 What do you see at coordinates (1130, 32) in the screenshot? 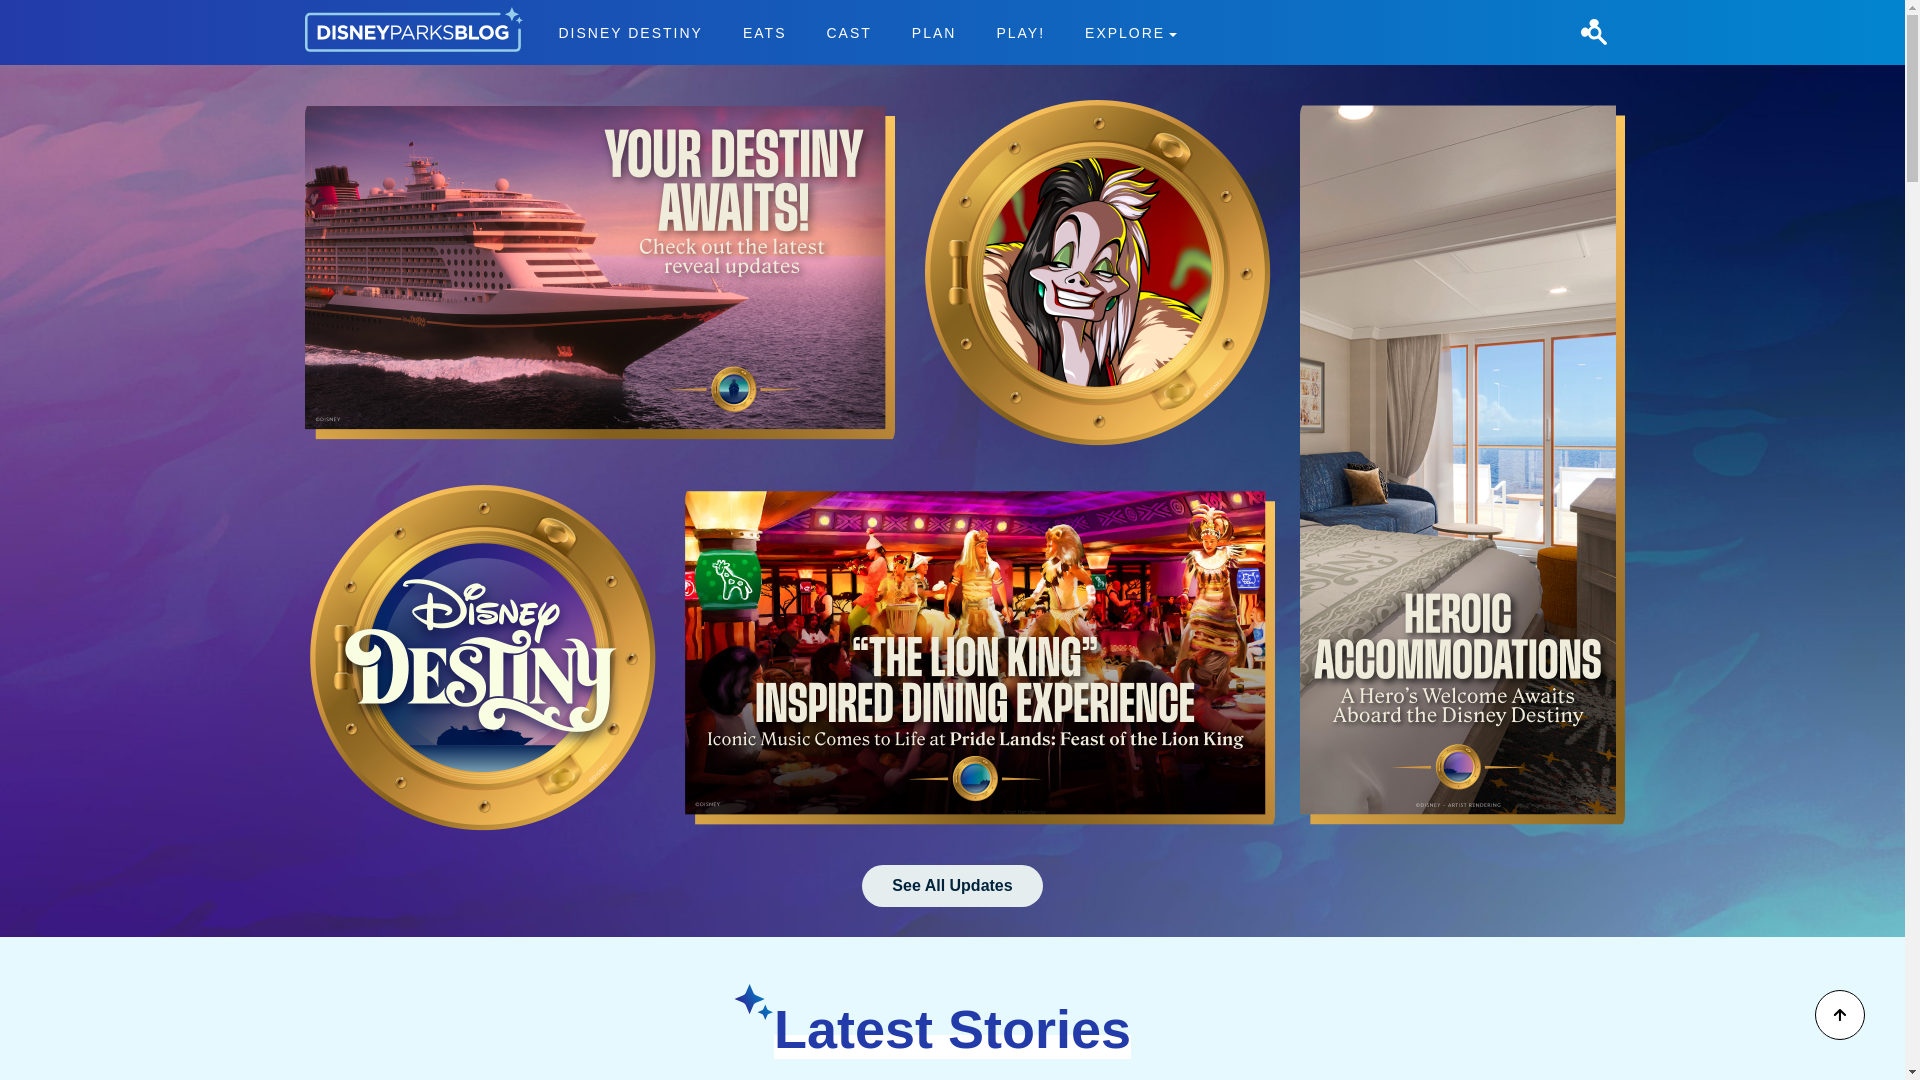
I see `EXPLORE` at bounding box center [1130, 32].